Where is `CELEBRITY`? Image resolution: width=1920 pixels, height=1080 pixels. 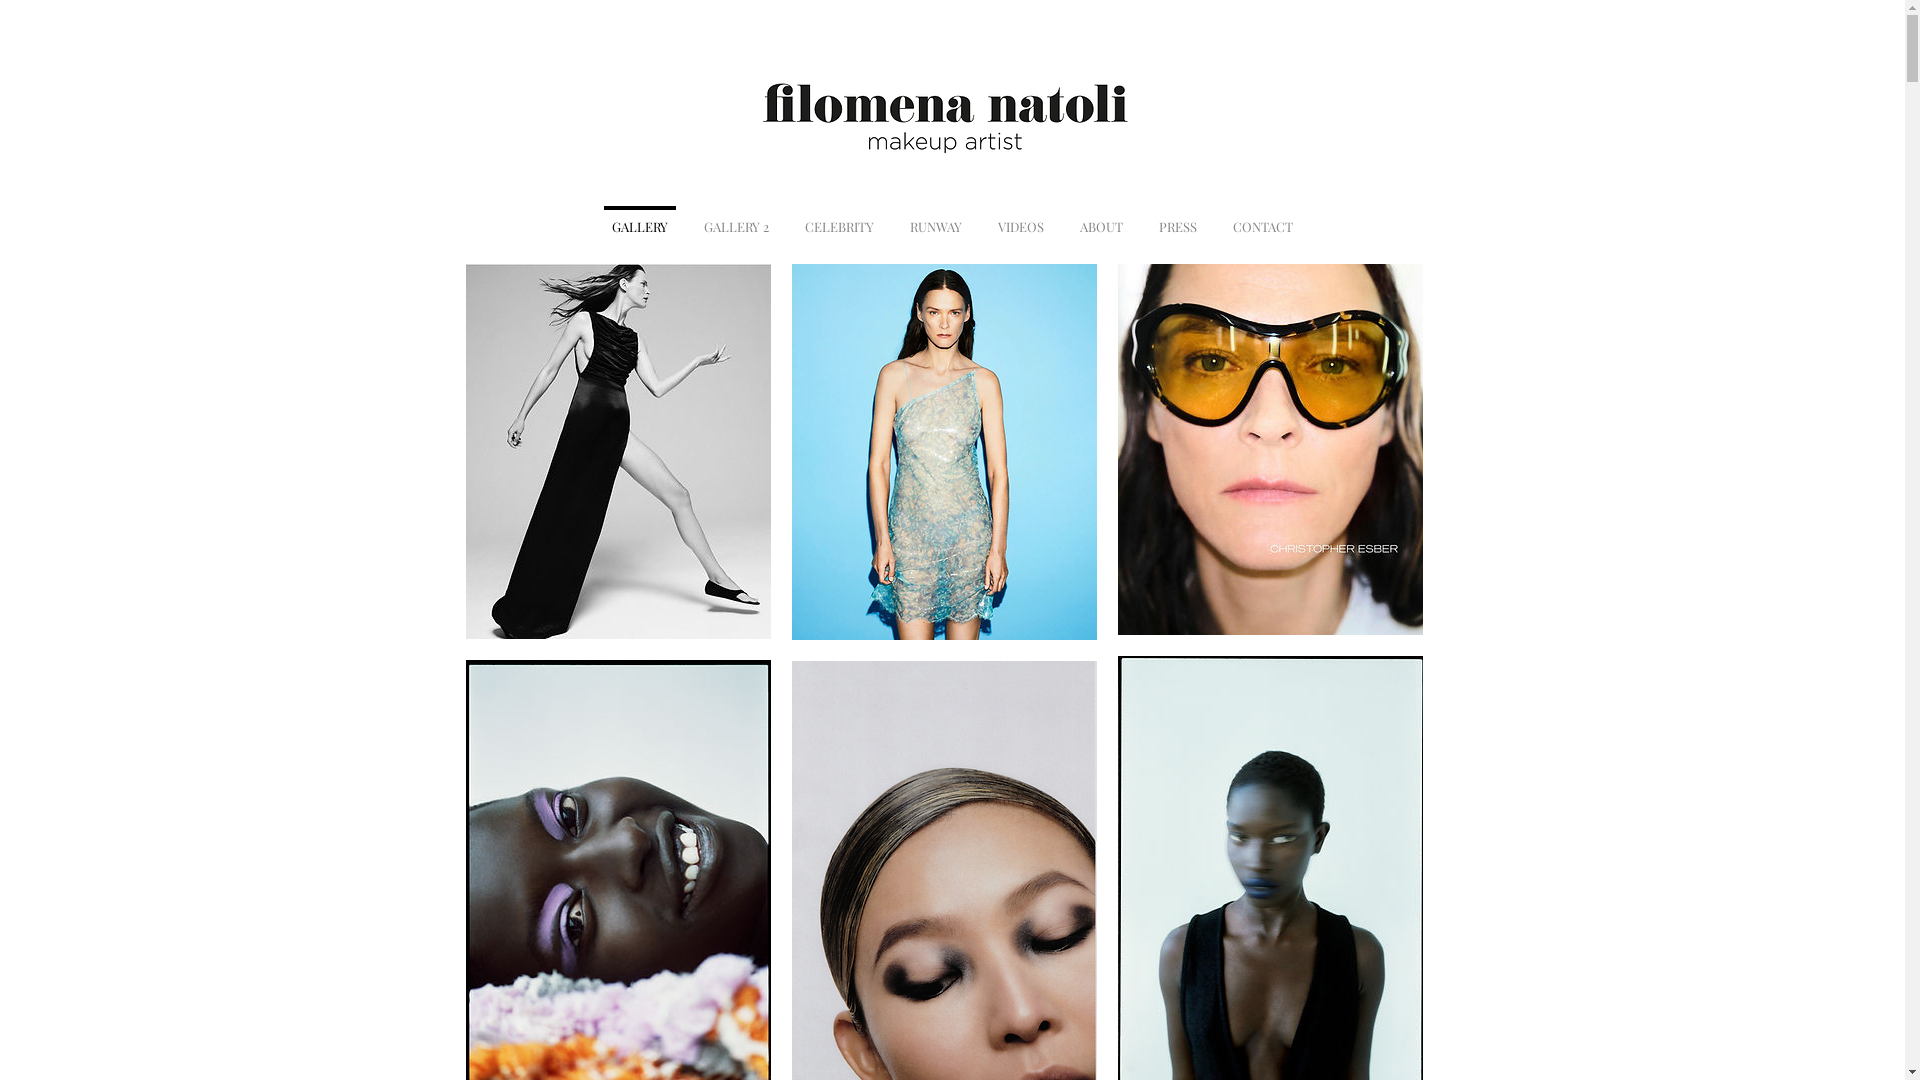
CELEBRITY is located at coordinates (840, 218).